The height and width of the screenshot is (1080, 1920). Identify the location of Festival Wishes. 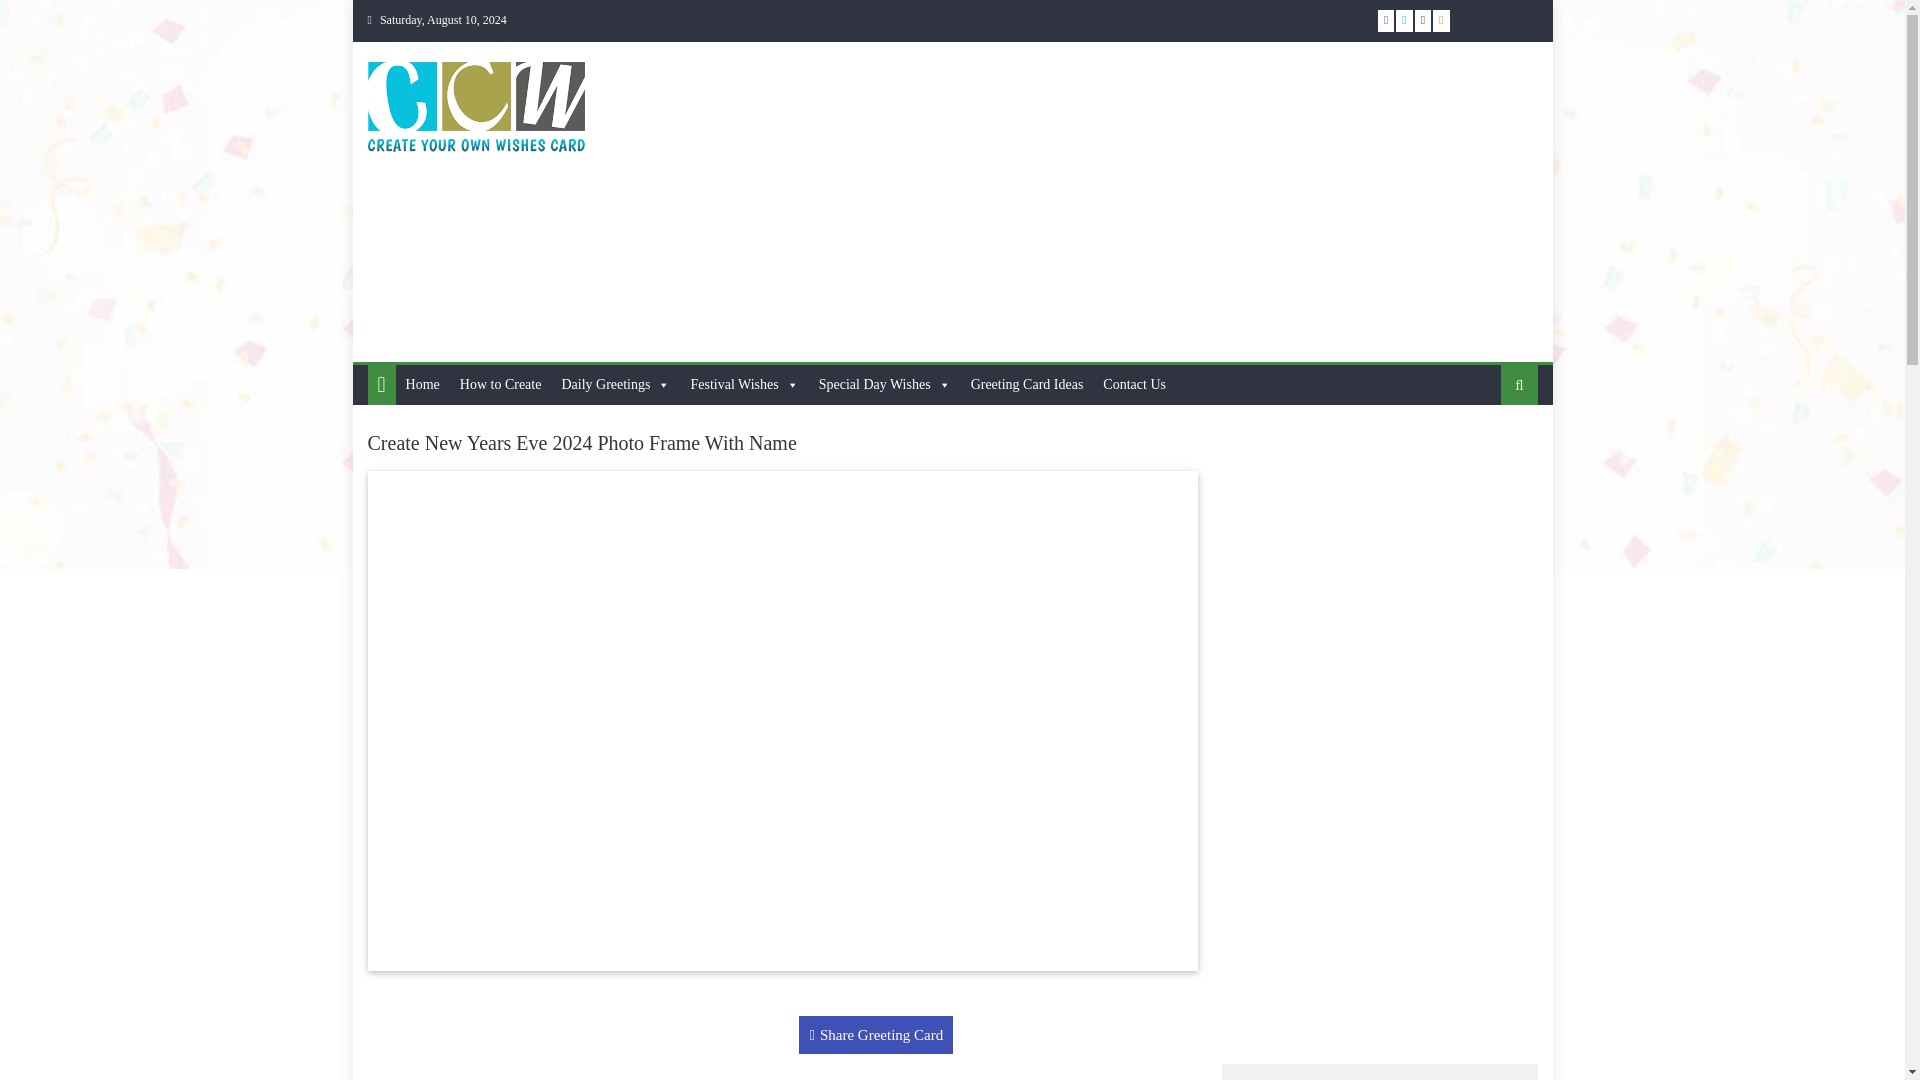
(744, 385).